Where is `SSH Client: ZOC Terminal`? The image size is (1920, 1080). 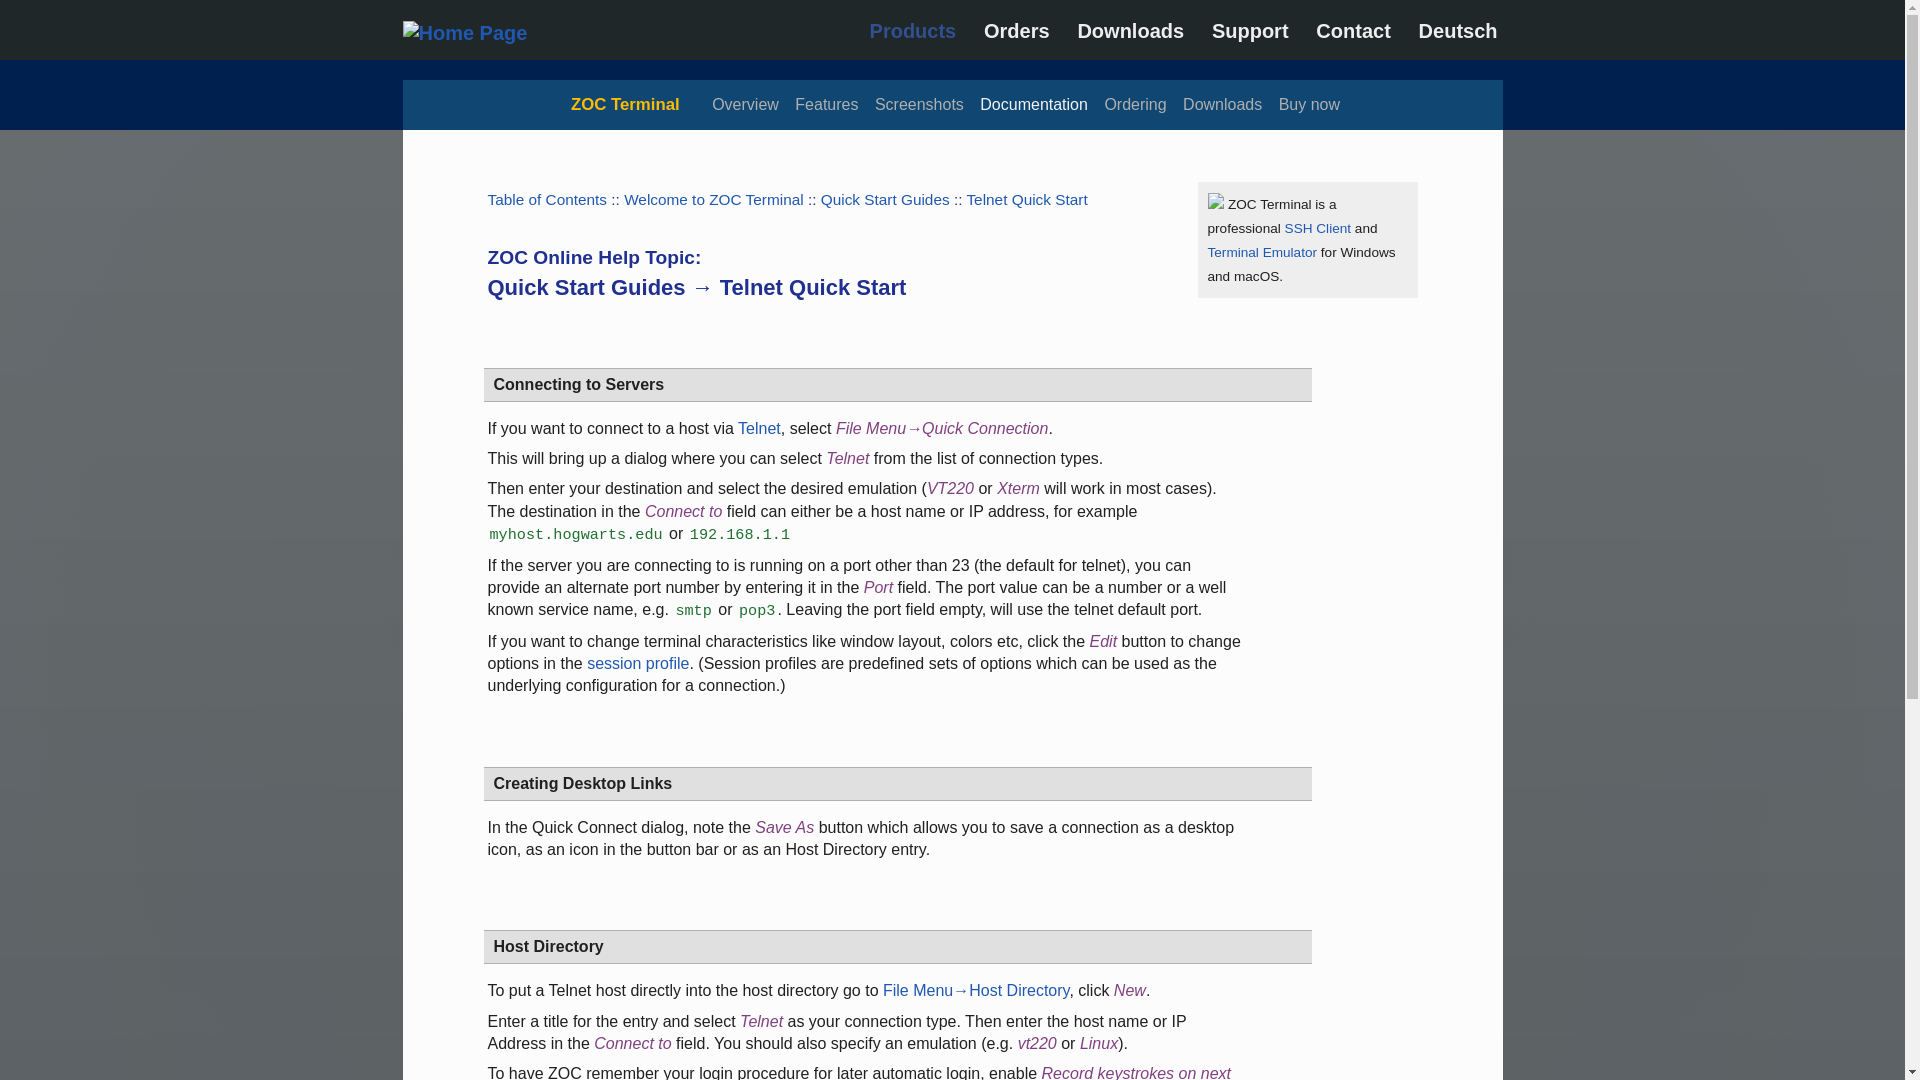
SSH Client: ZOC Terminal is located at coordinates (1318, 228).